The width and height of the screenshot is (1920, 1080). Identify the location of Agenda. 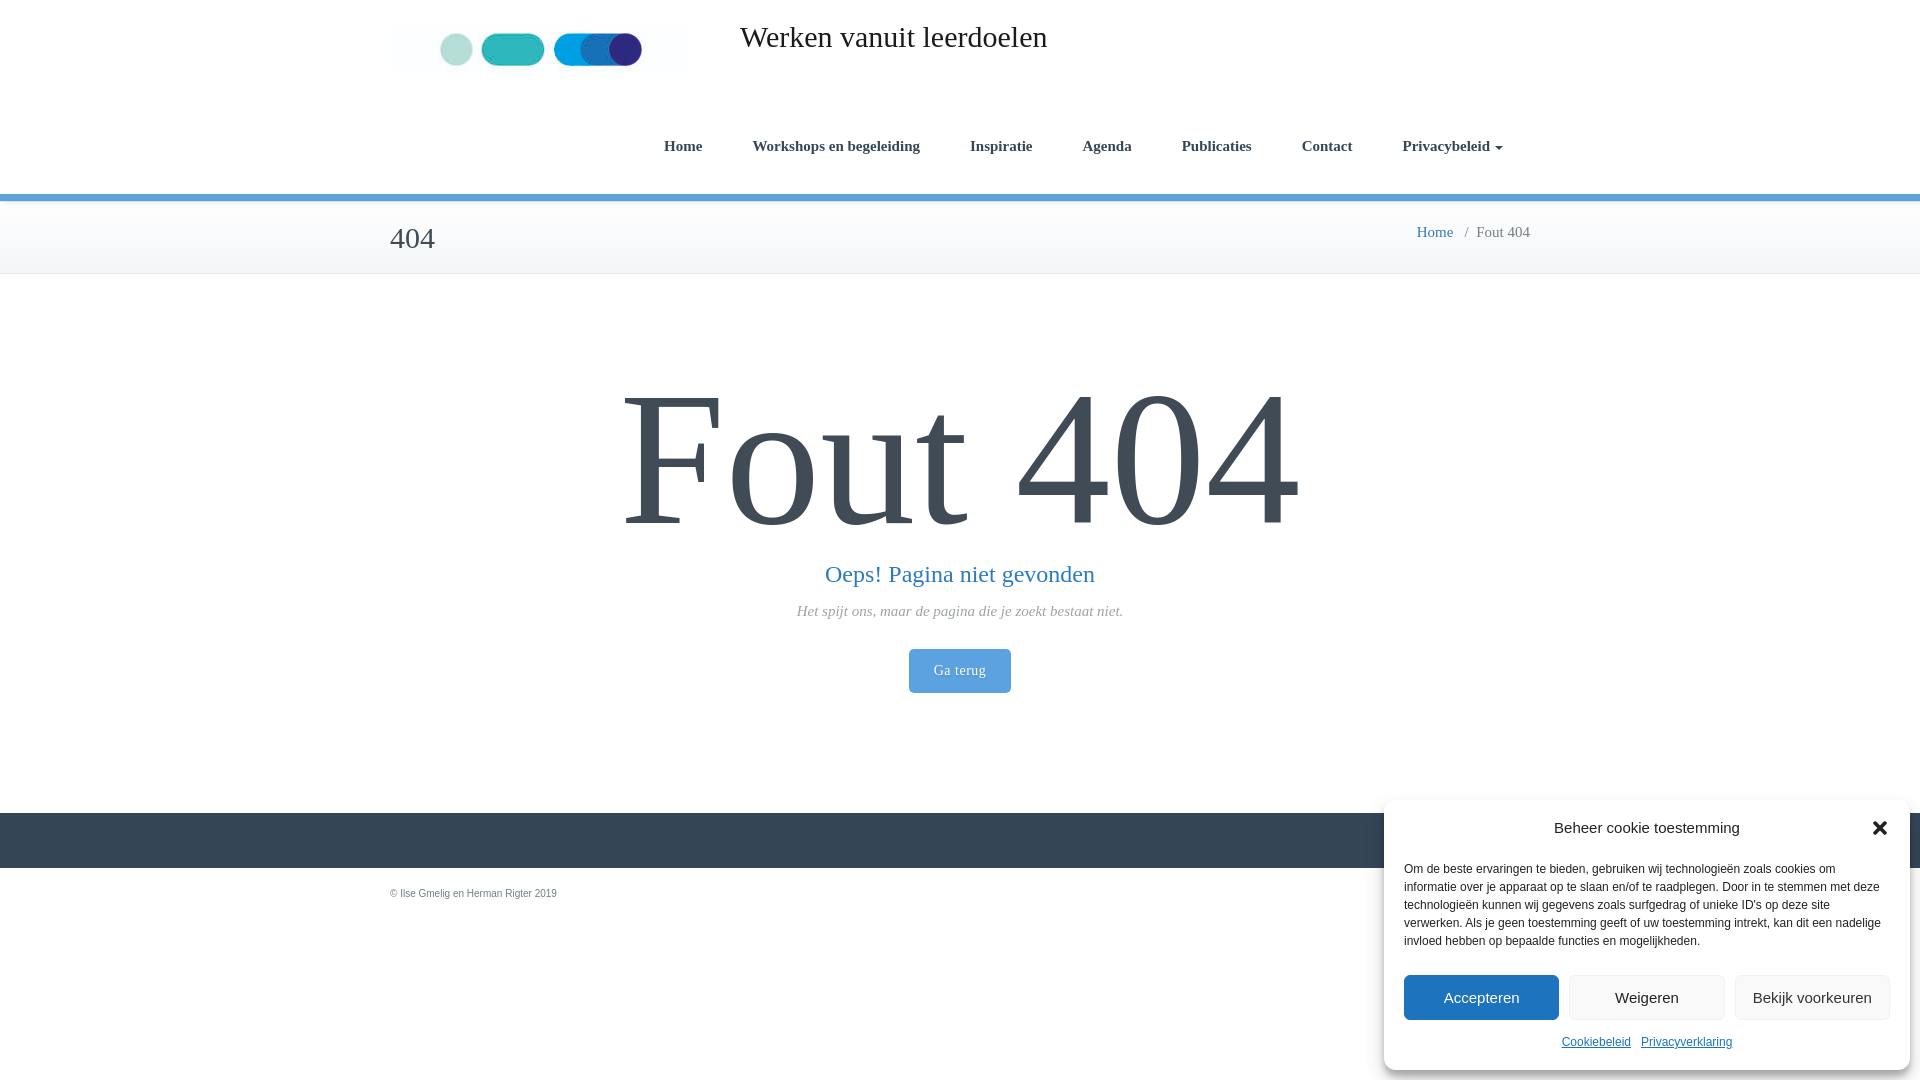
(1107, 146).